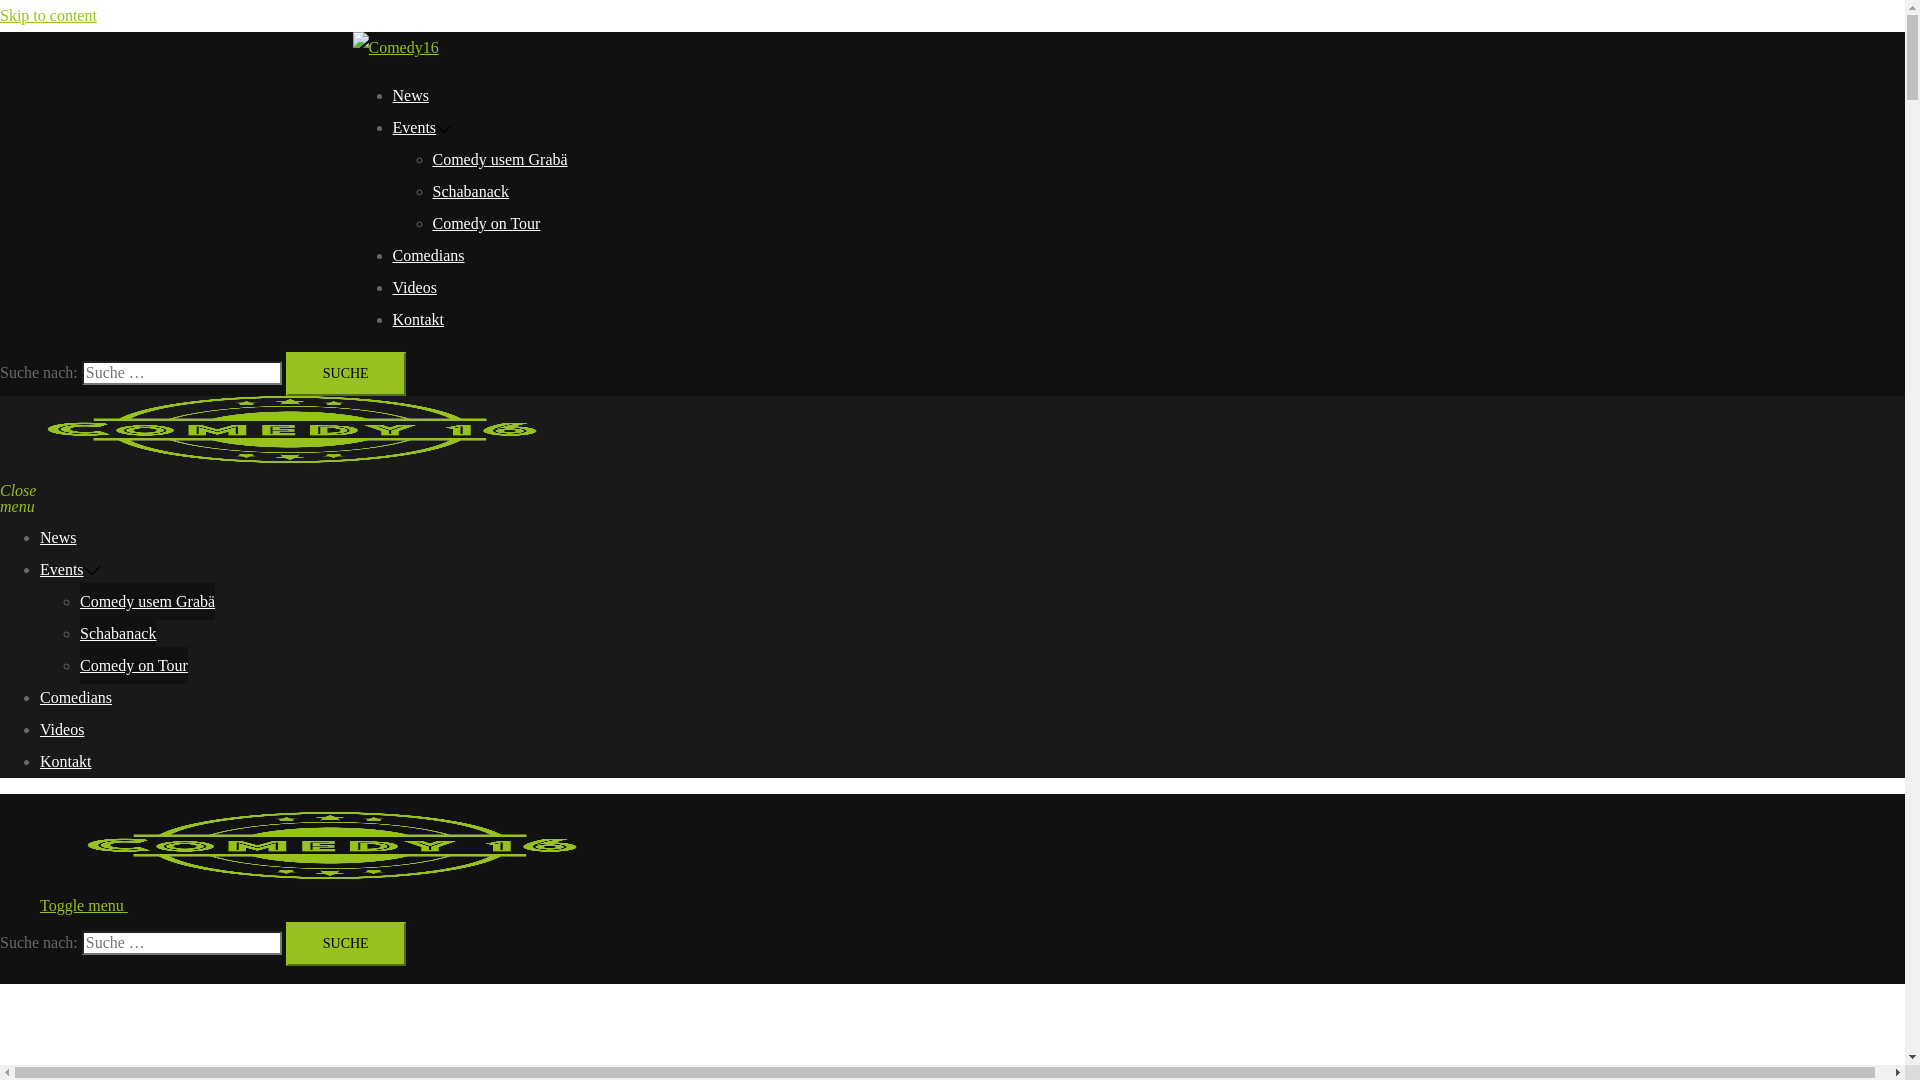 Image resolution: width=1920 pixels, height=1080 pixels. I want to click on News, so click(410, 96).